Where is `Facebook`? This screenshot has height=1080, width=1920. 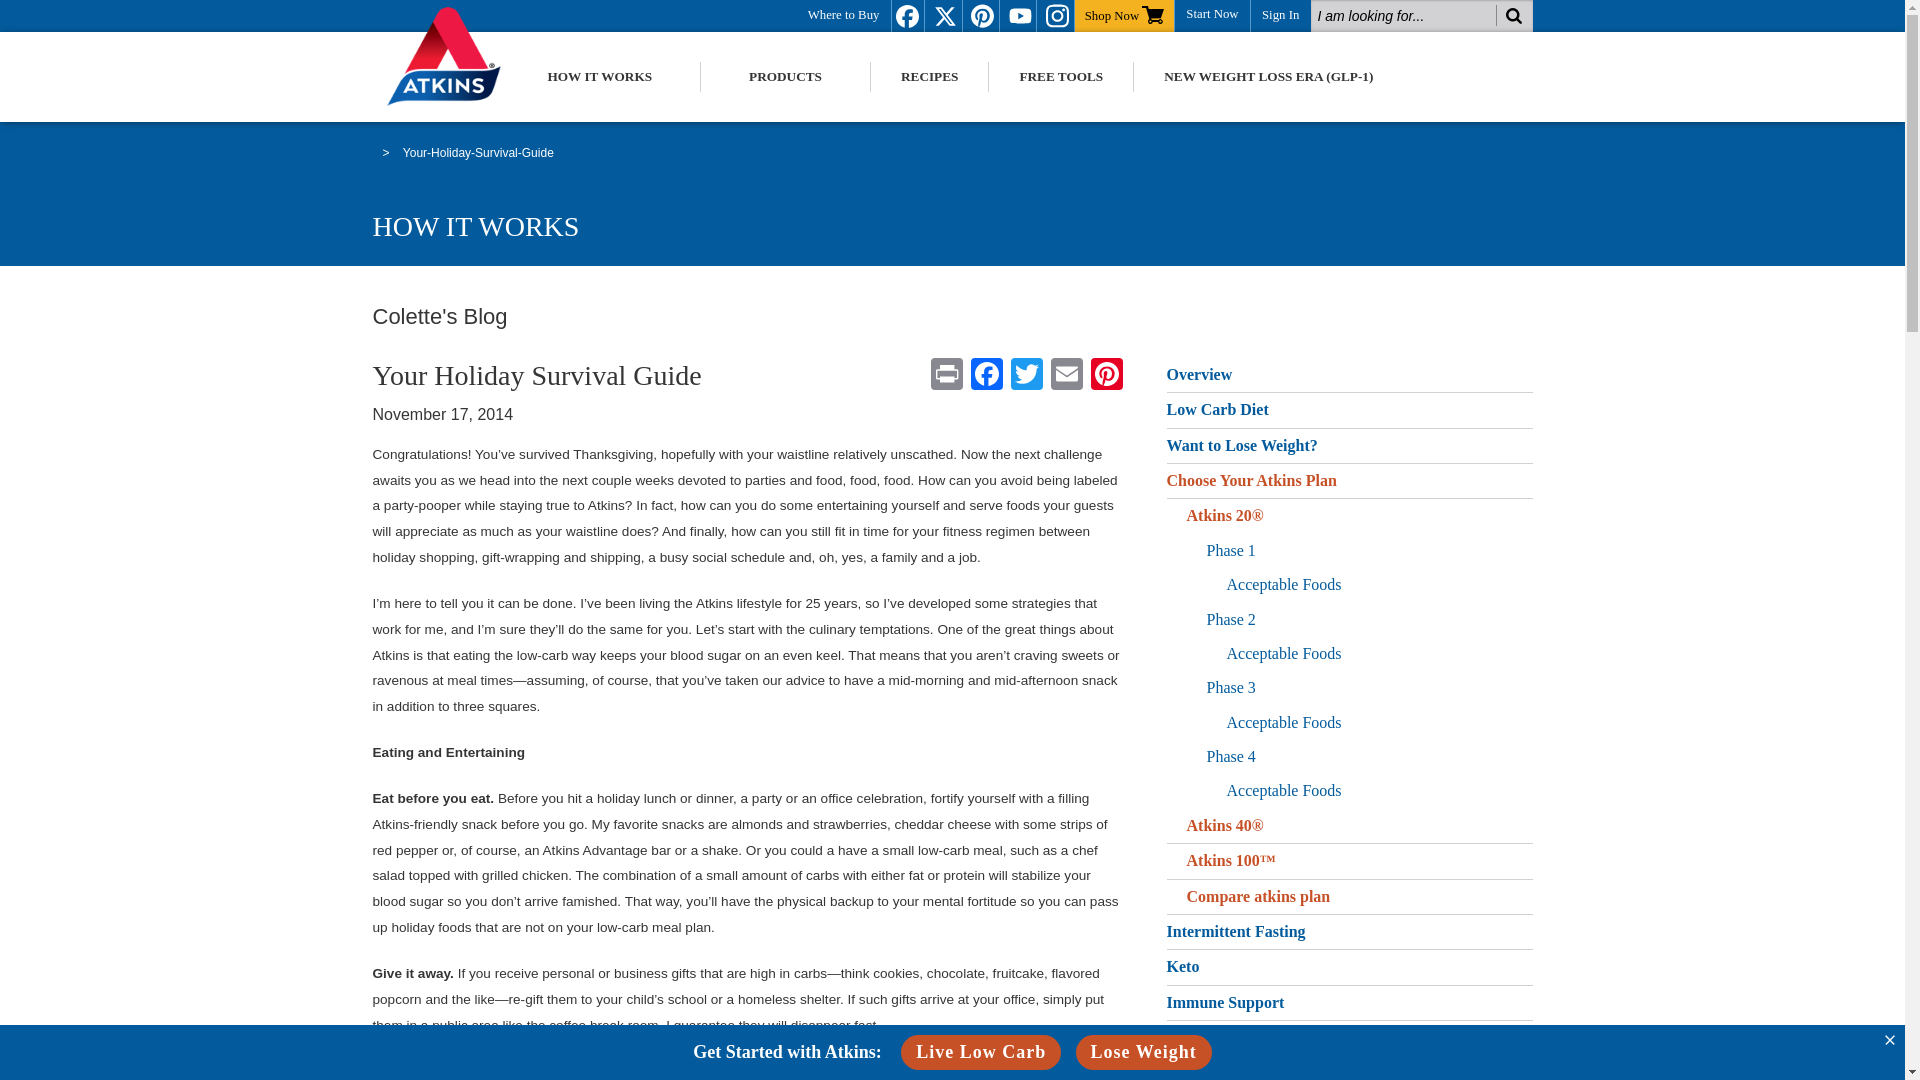 Facebook is located at coordinates (986, 376).